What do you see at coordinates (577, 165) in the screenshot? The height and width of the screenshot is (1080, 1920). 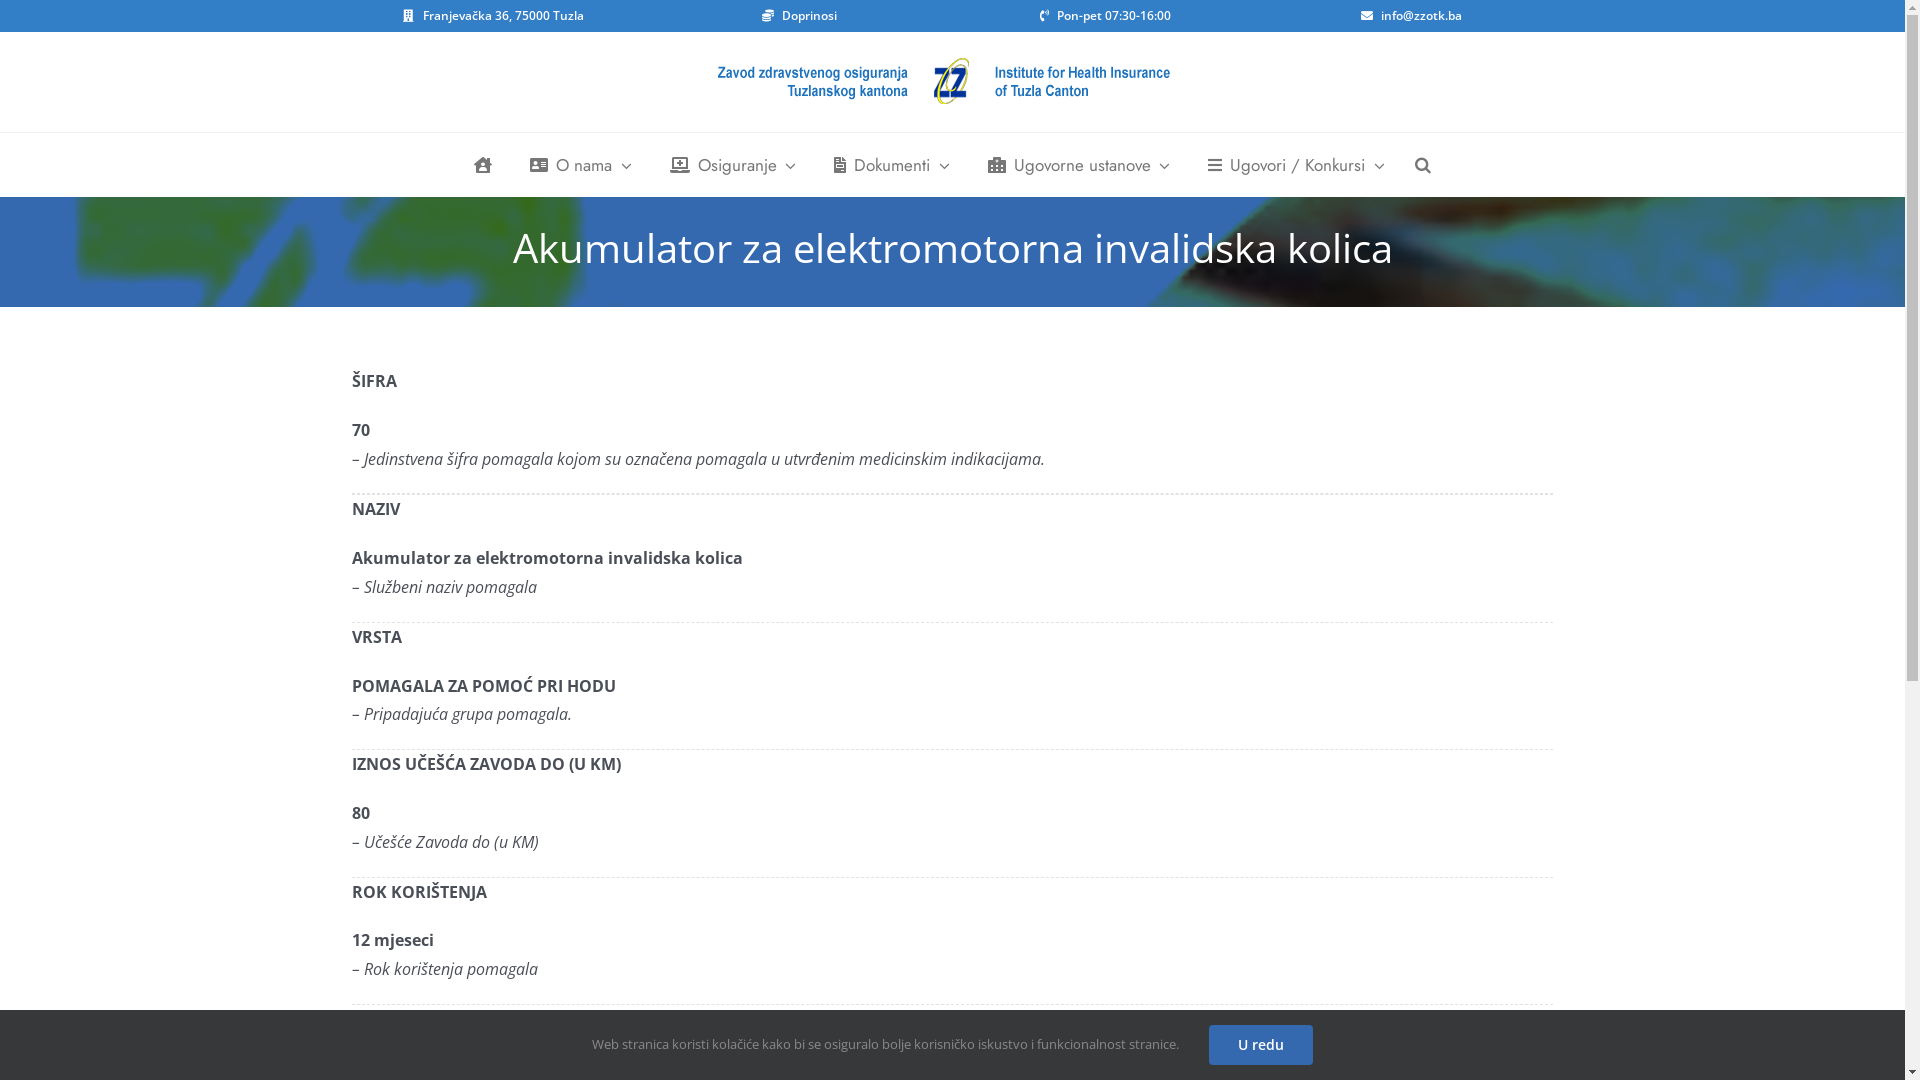 I see `O nama` at bounding box center [577, 165].